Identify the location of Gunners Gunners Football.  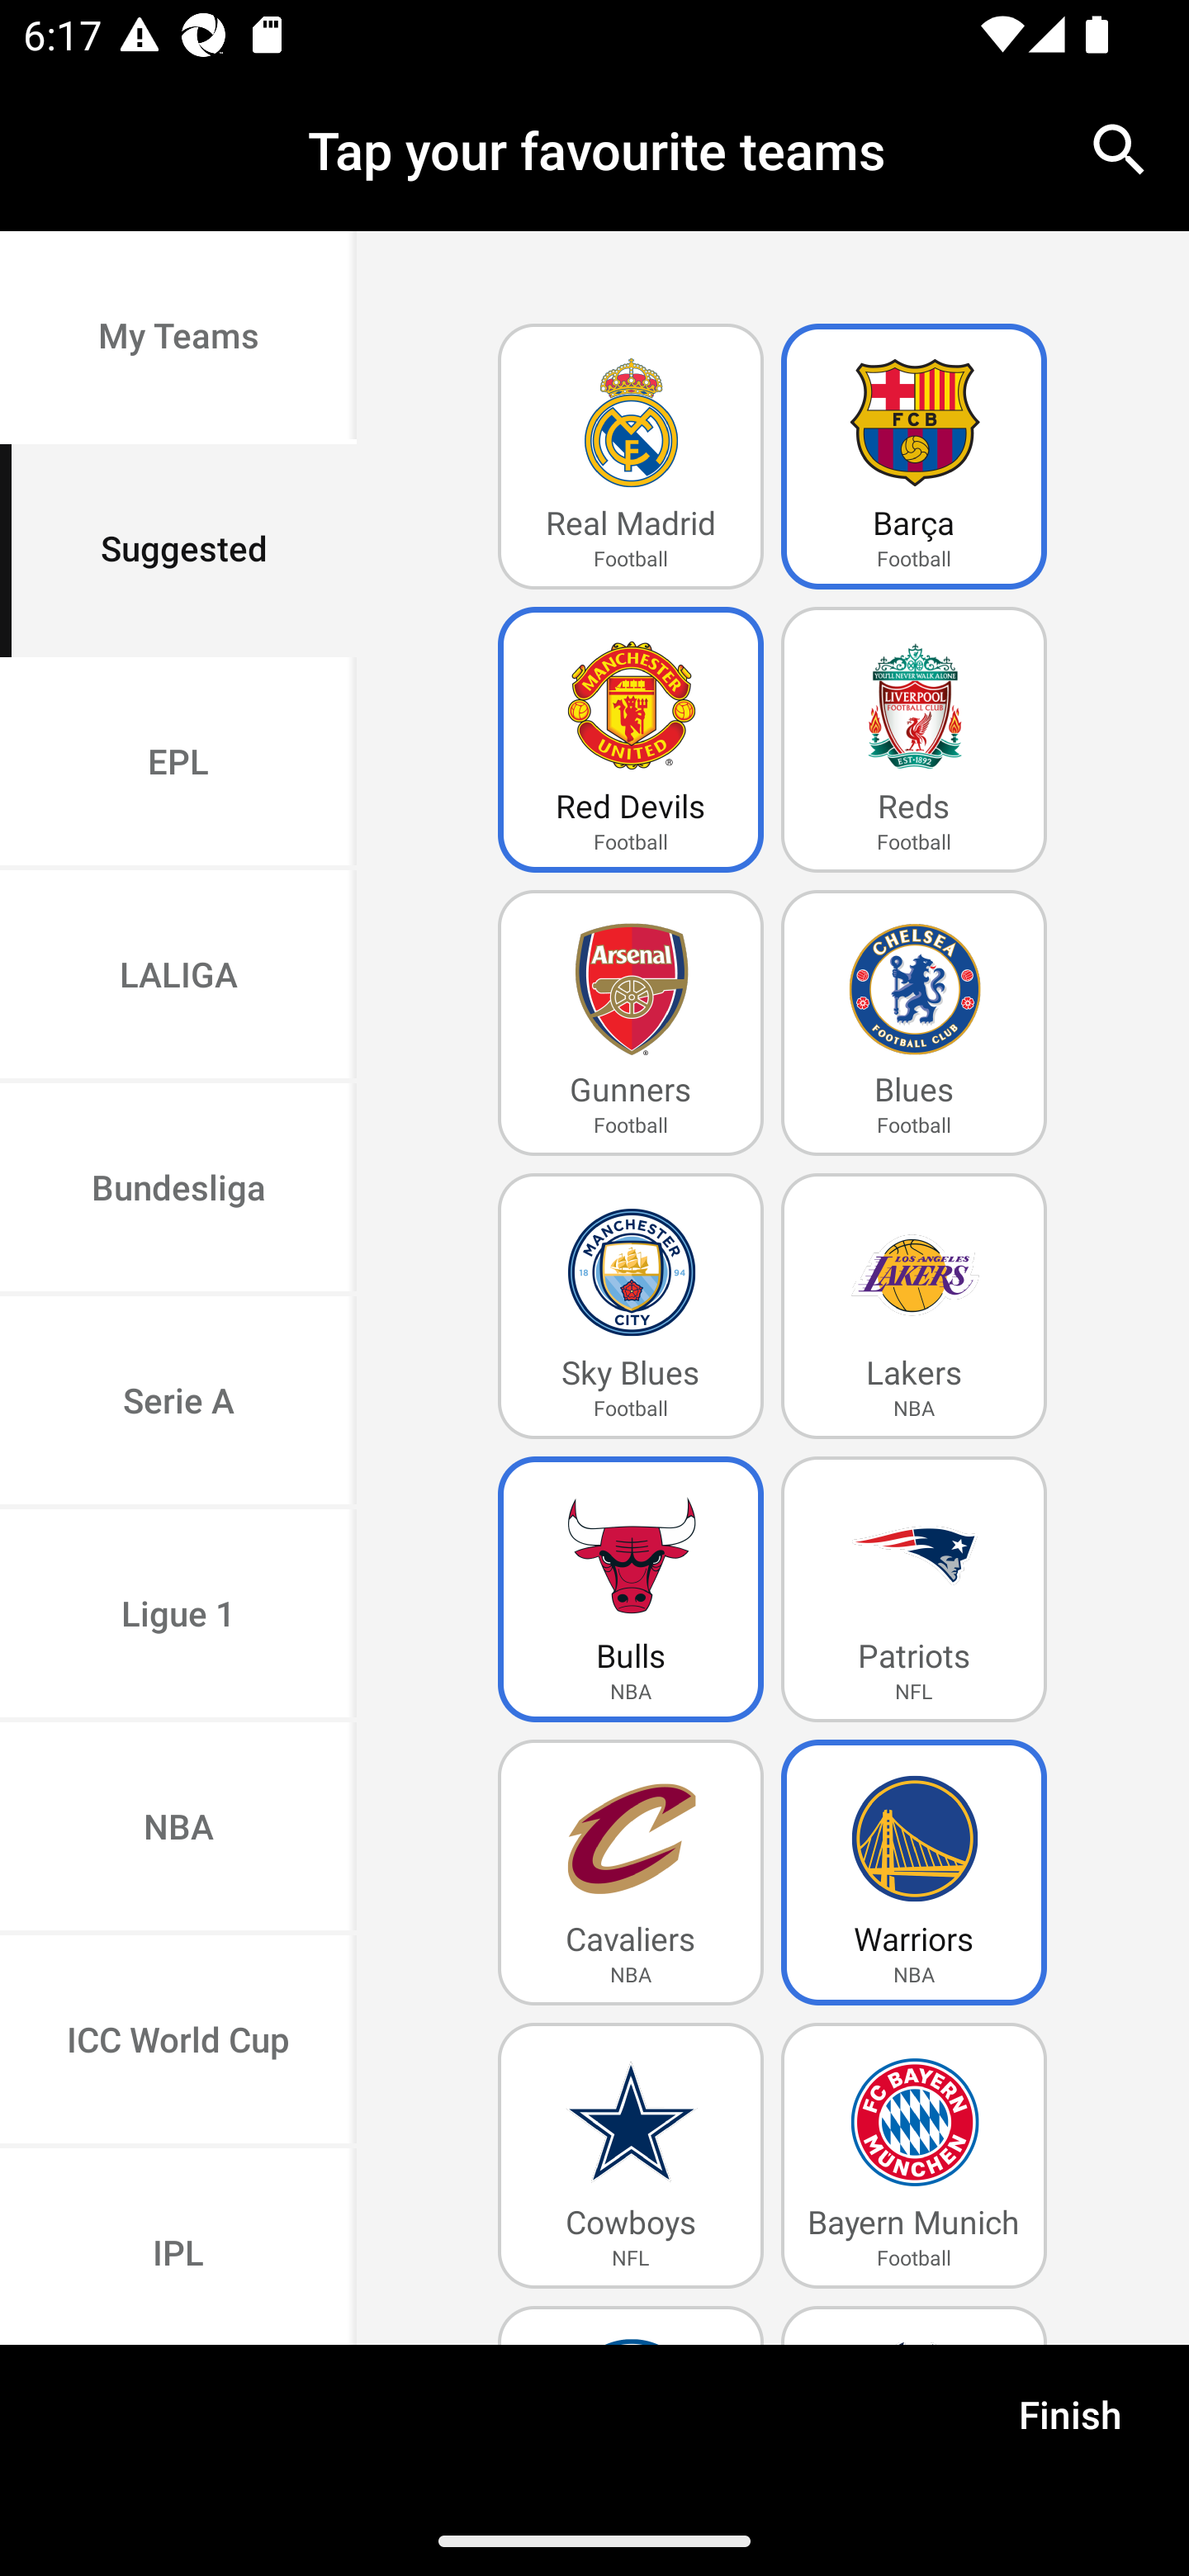
(631, 1024).